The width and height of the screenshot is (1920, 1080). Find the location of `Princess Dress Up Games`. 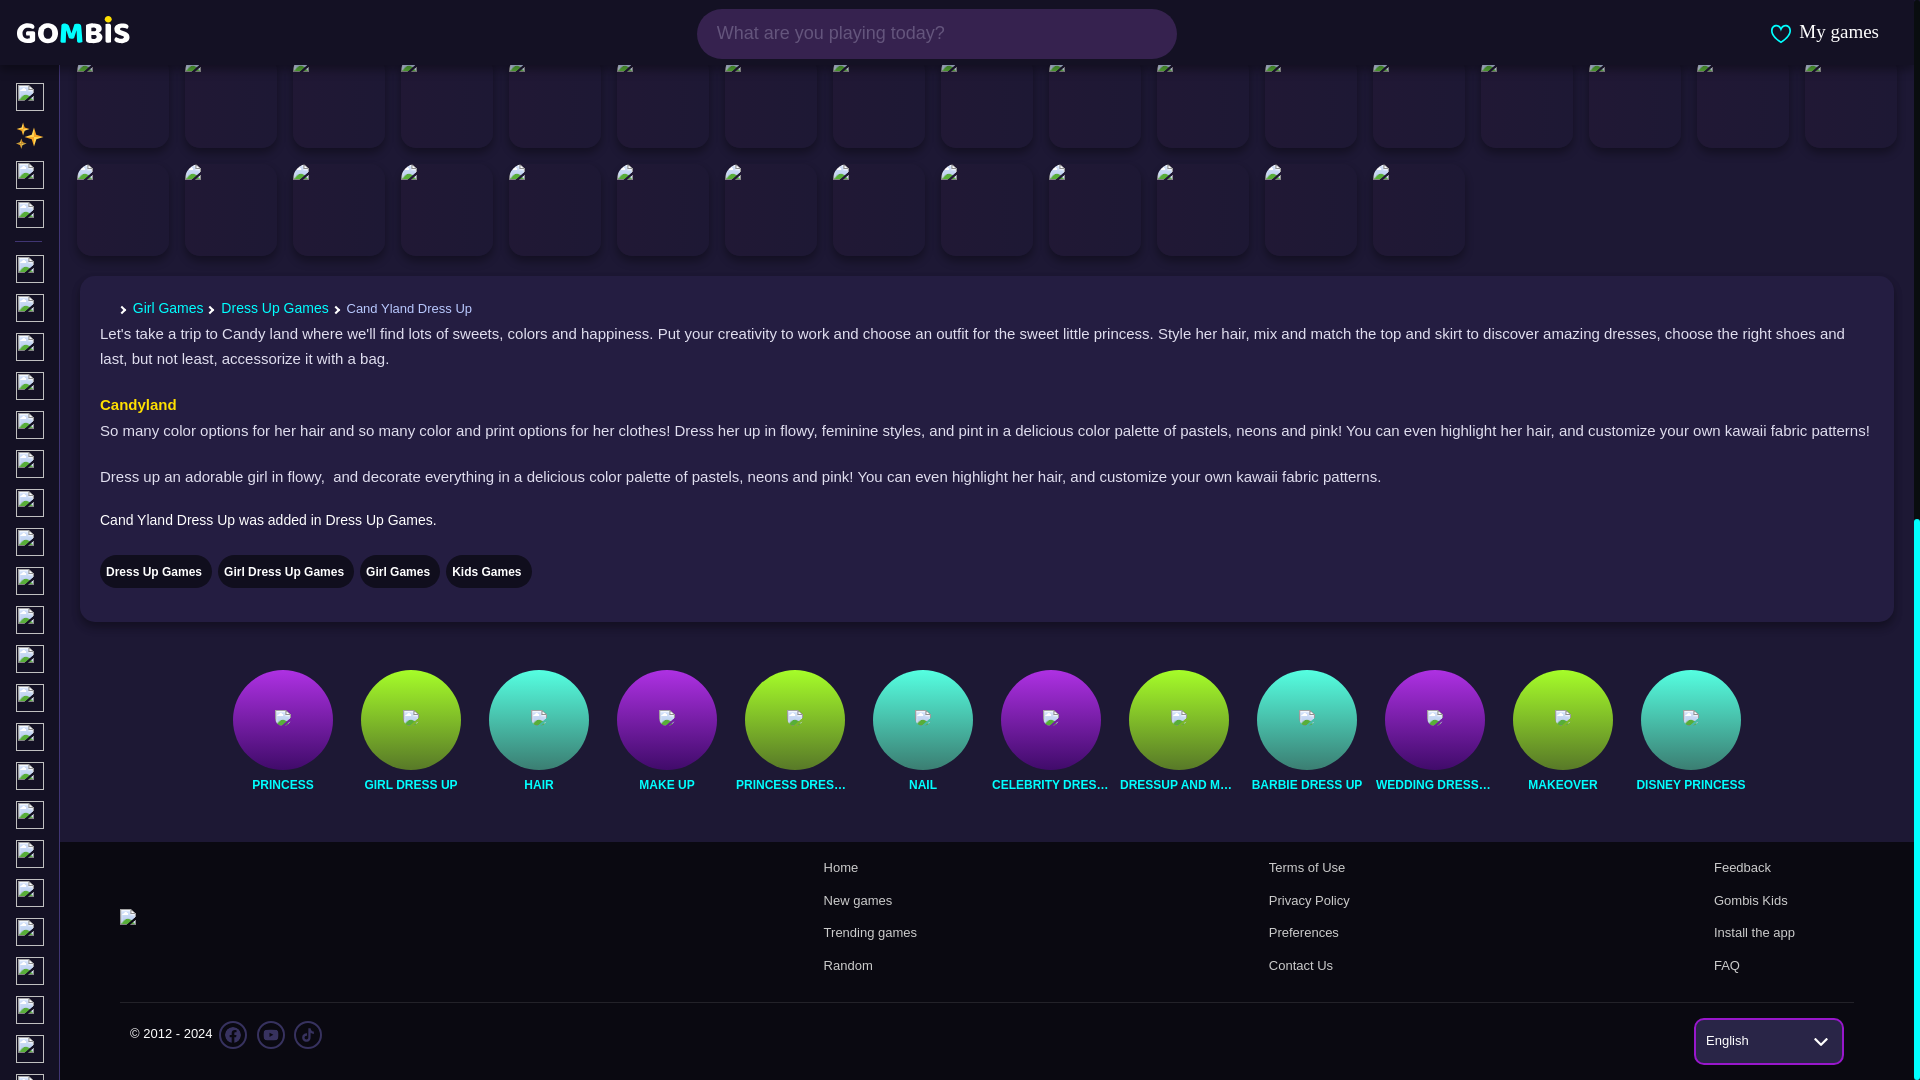

Princess Dress Up Games is located at coordinates (794, 785).